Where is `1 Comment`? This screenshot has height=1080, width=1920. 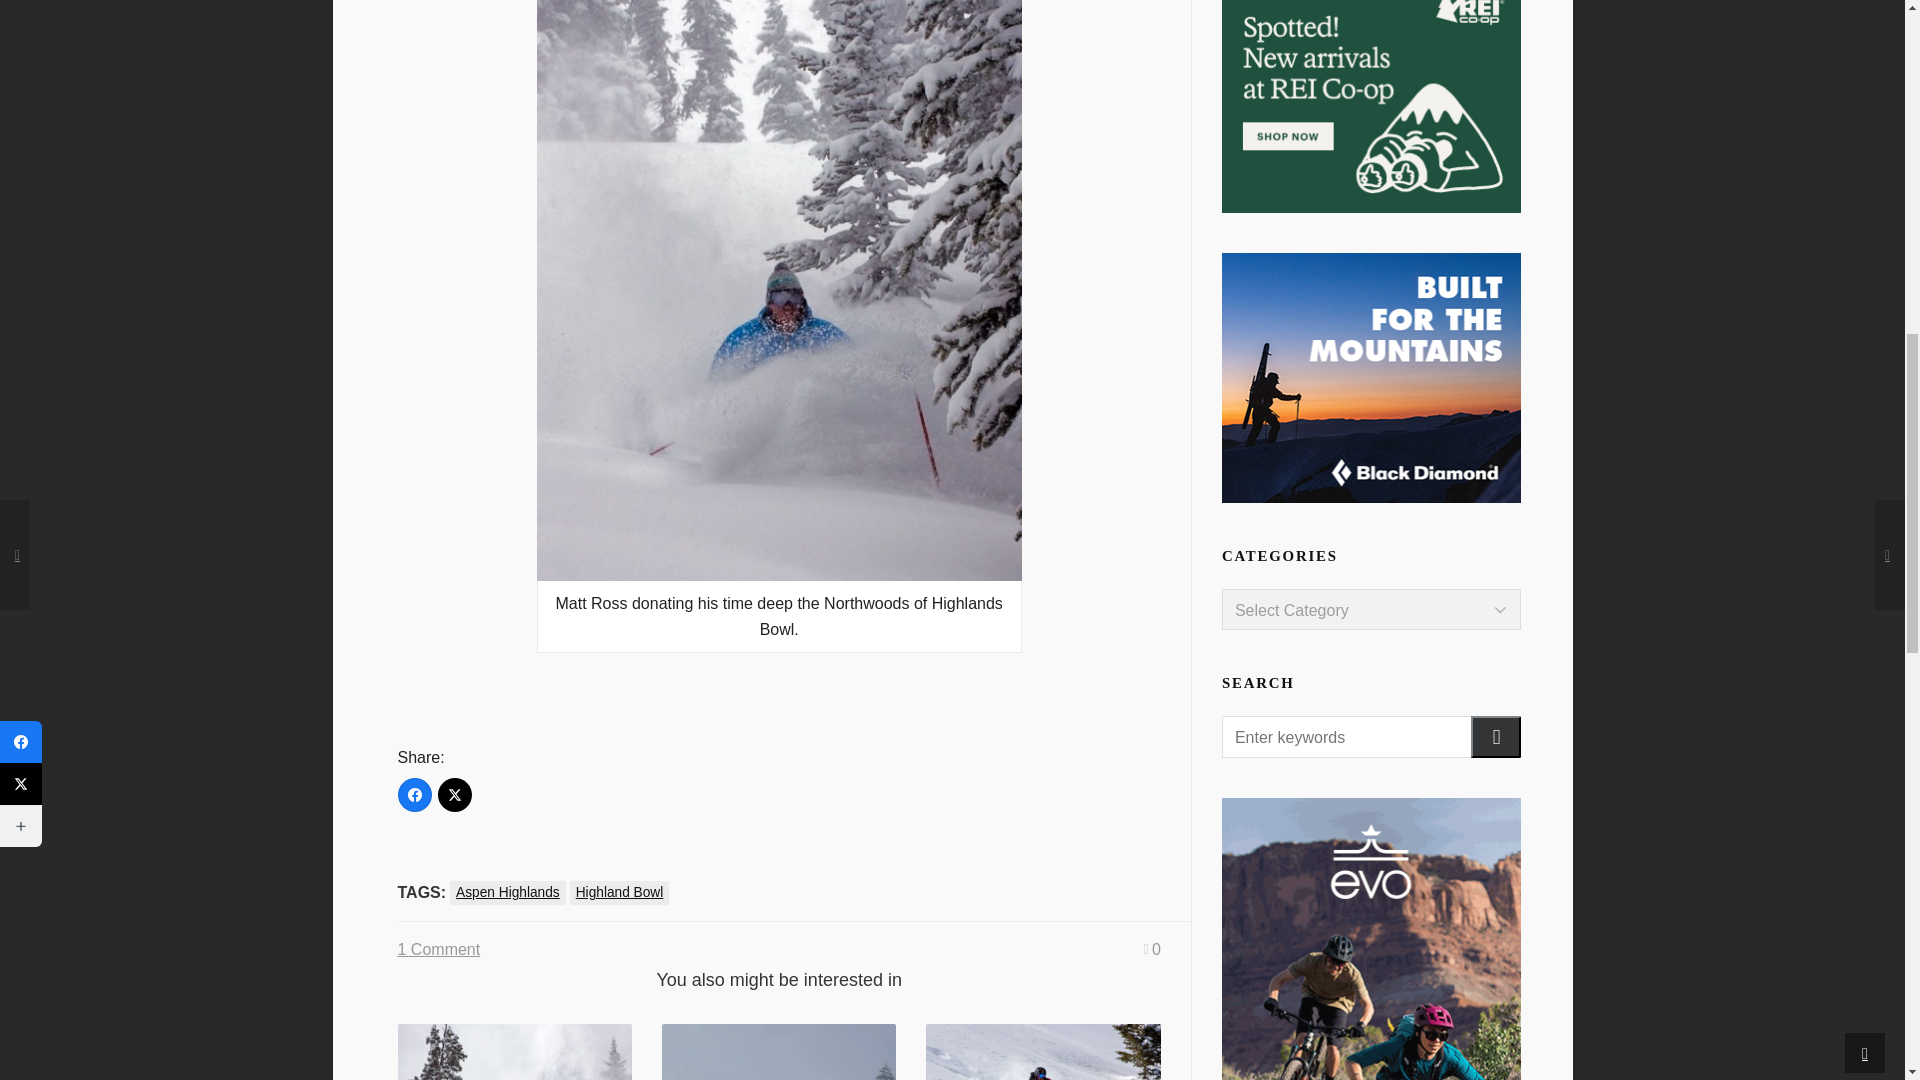 1 Comment is located at coordinates (439, 950).